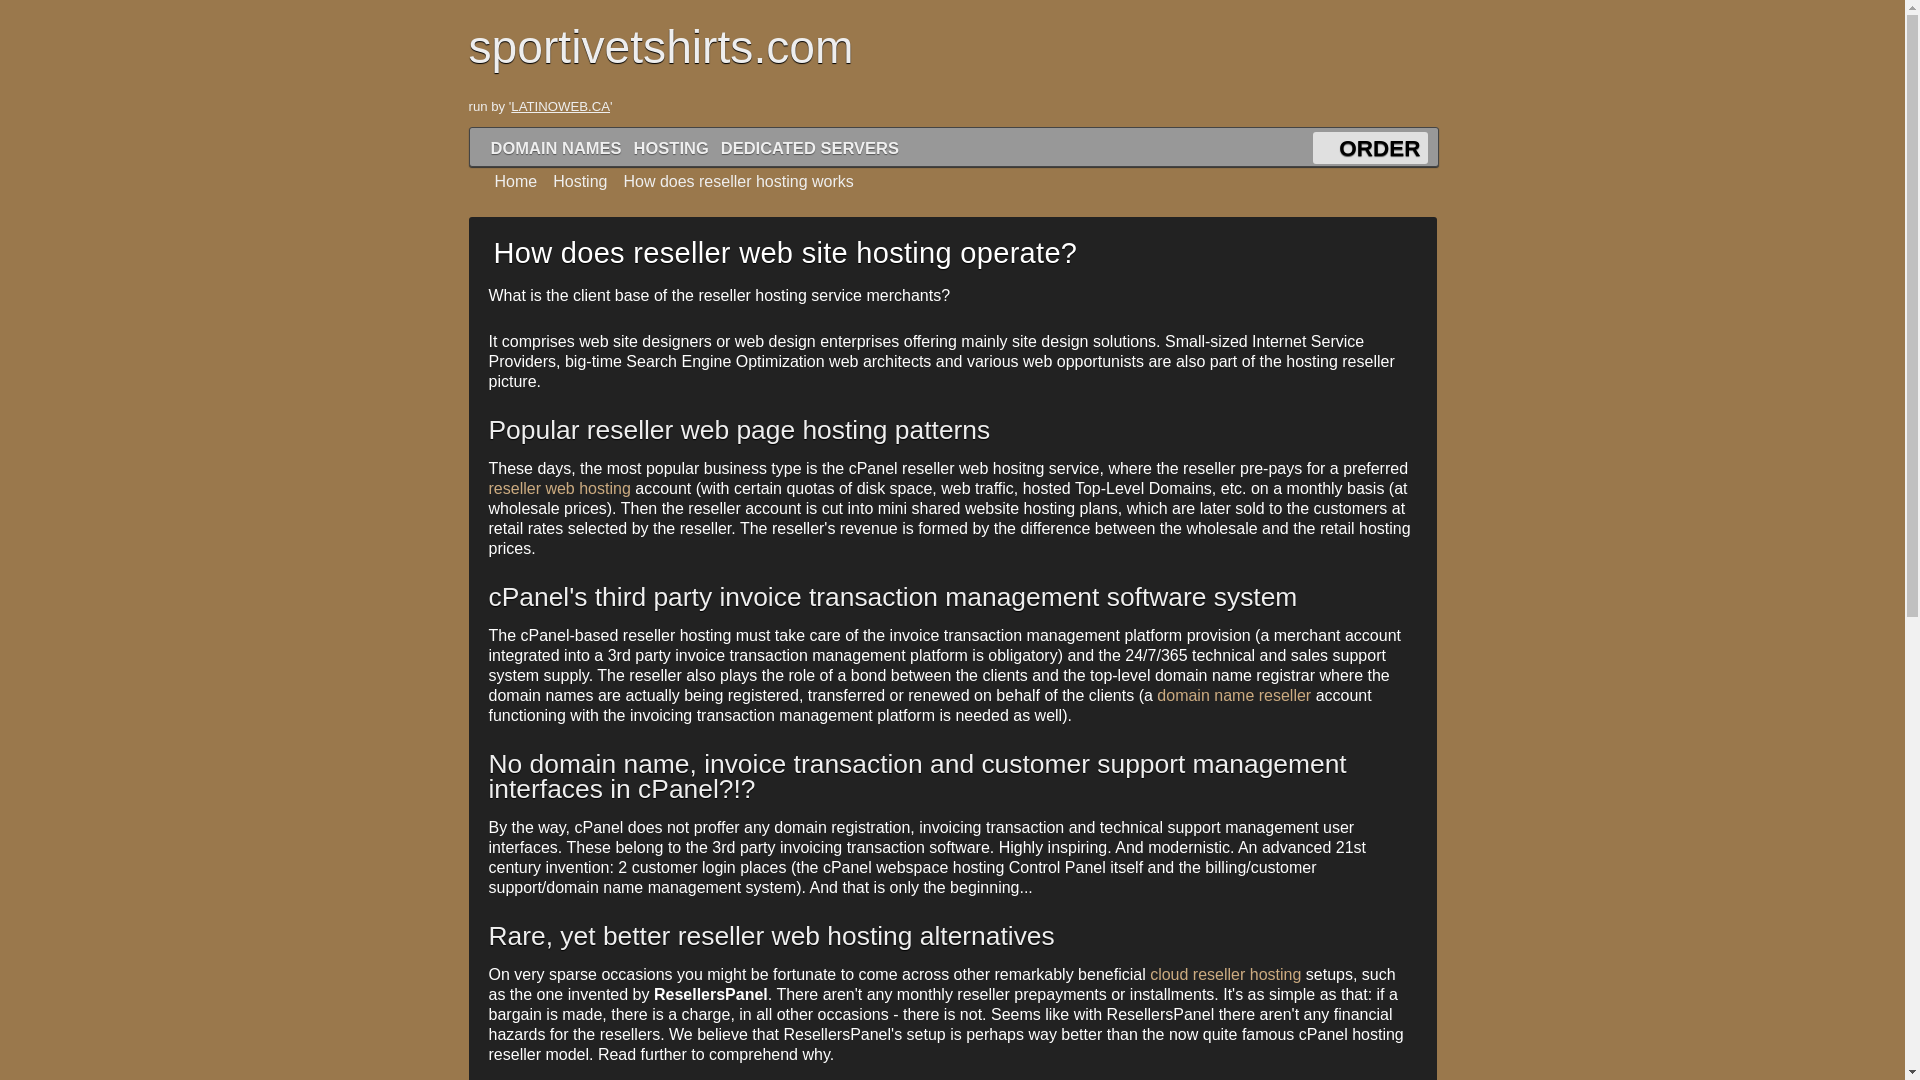  What do you see at coordinates (556, 148) in the screenshot?
I see `DOMAIN NAMES` at bounding box center [556, 148].